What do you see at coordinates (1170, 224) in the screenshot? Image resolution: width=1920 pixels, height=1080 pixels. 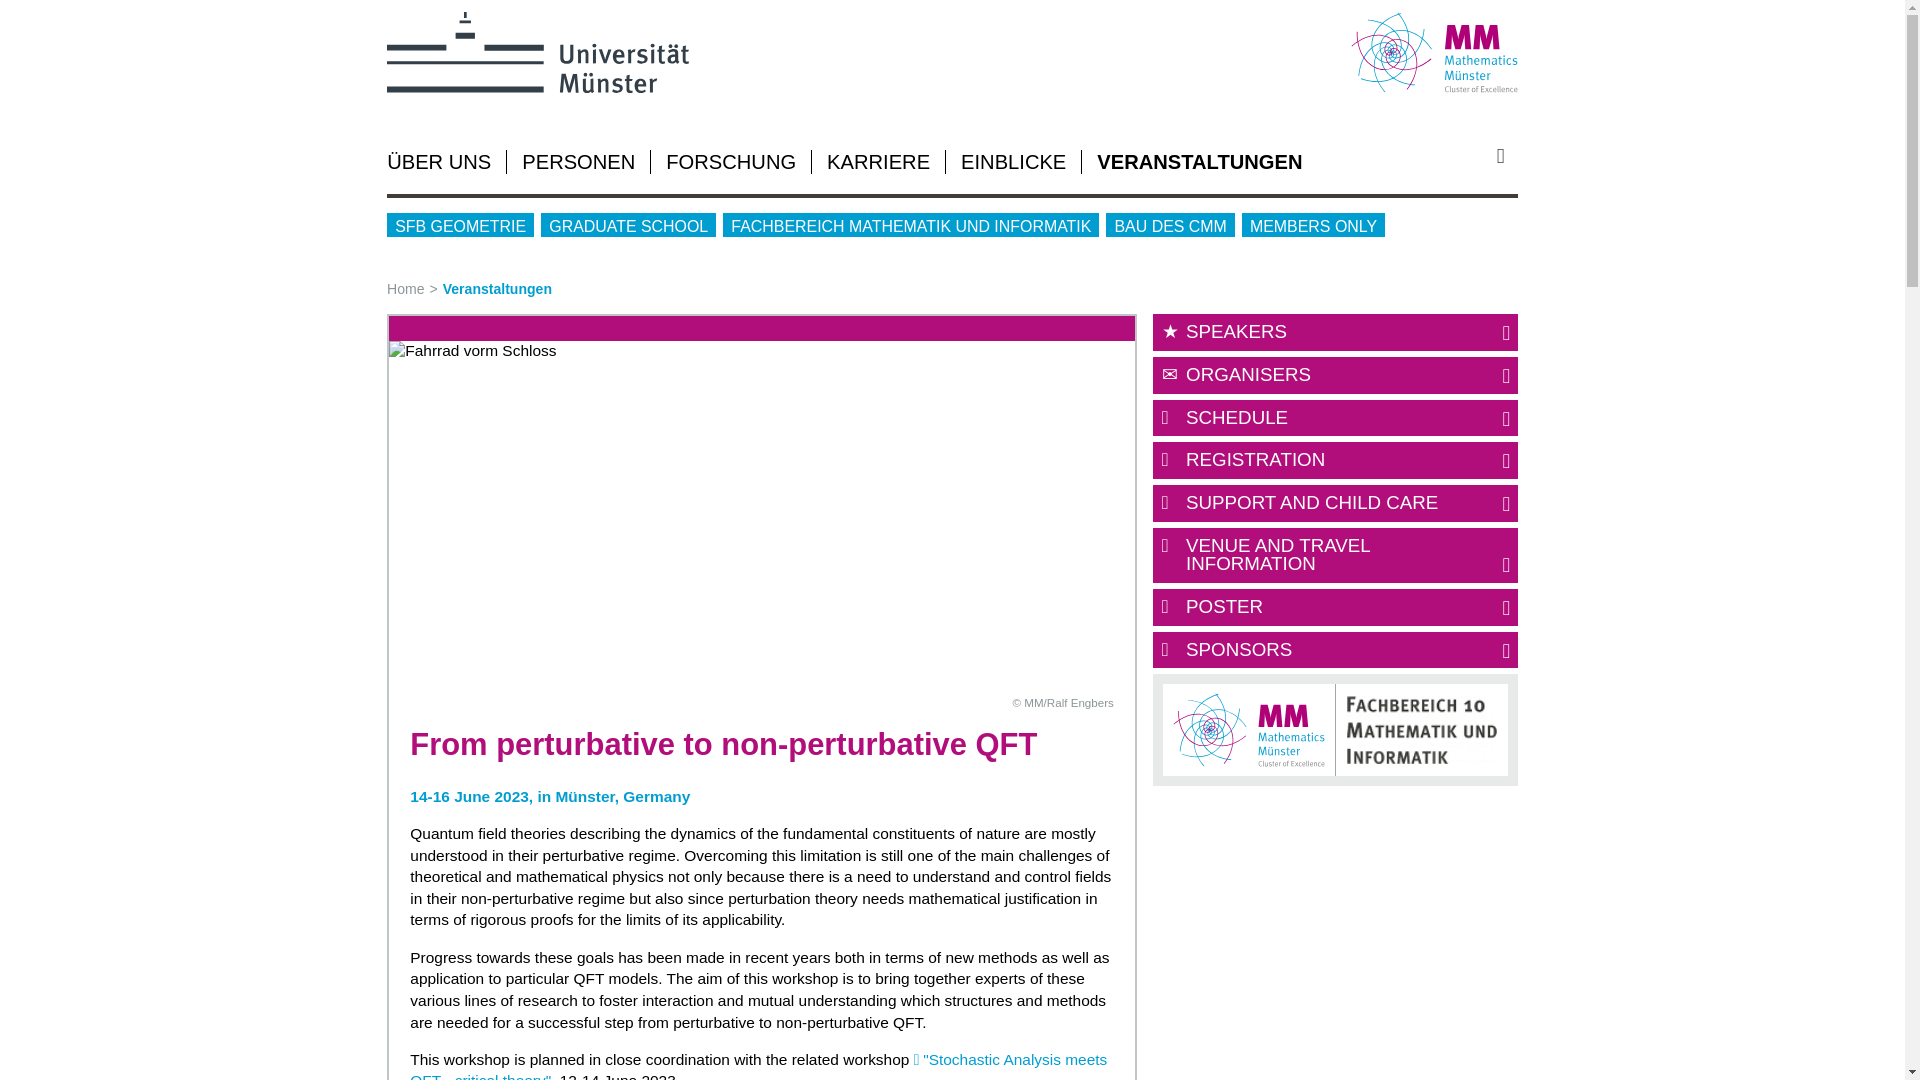 I see `BAU DES CMM` at bounding box center [1170, 224].